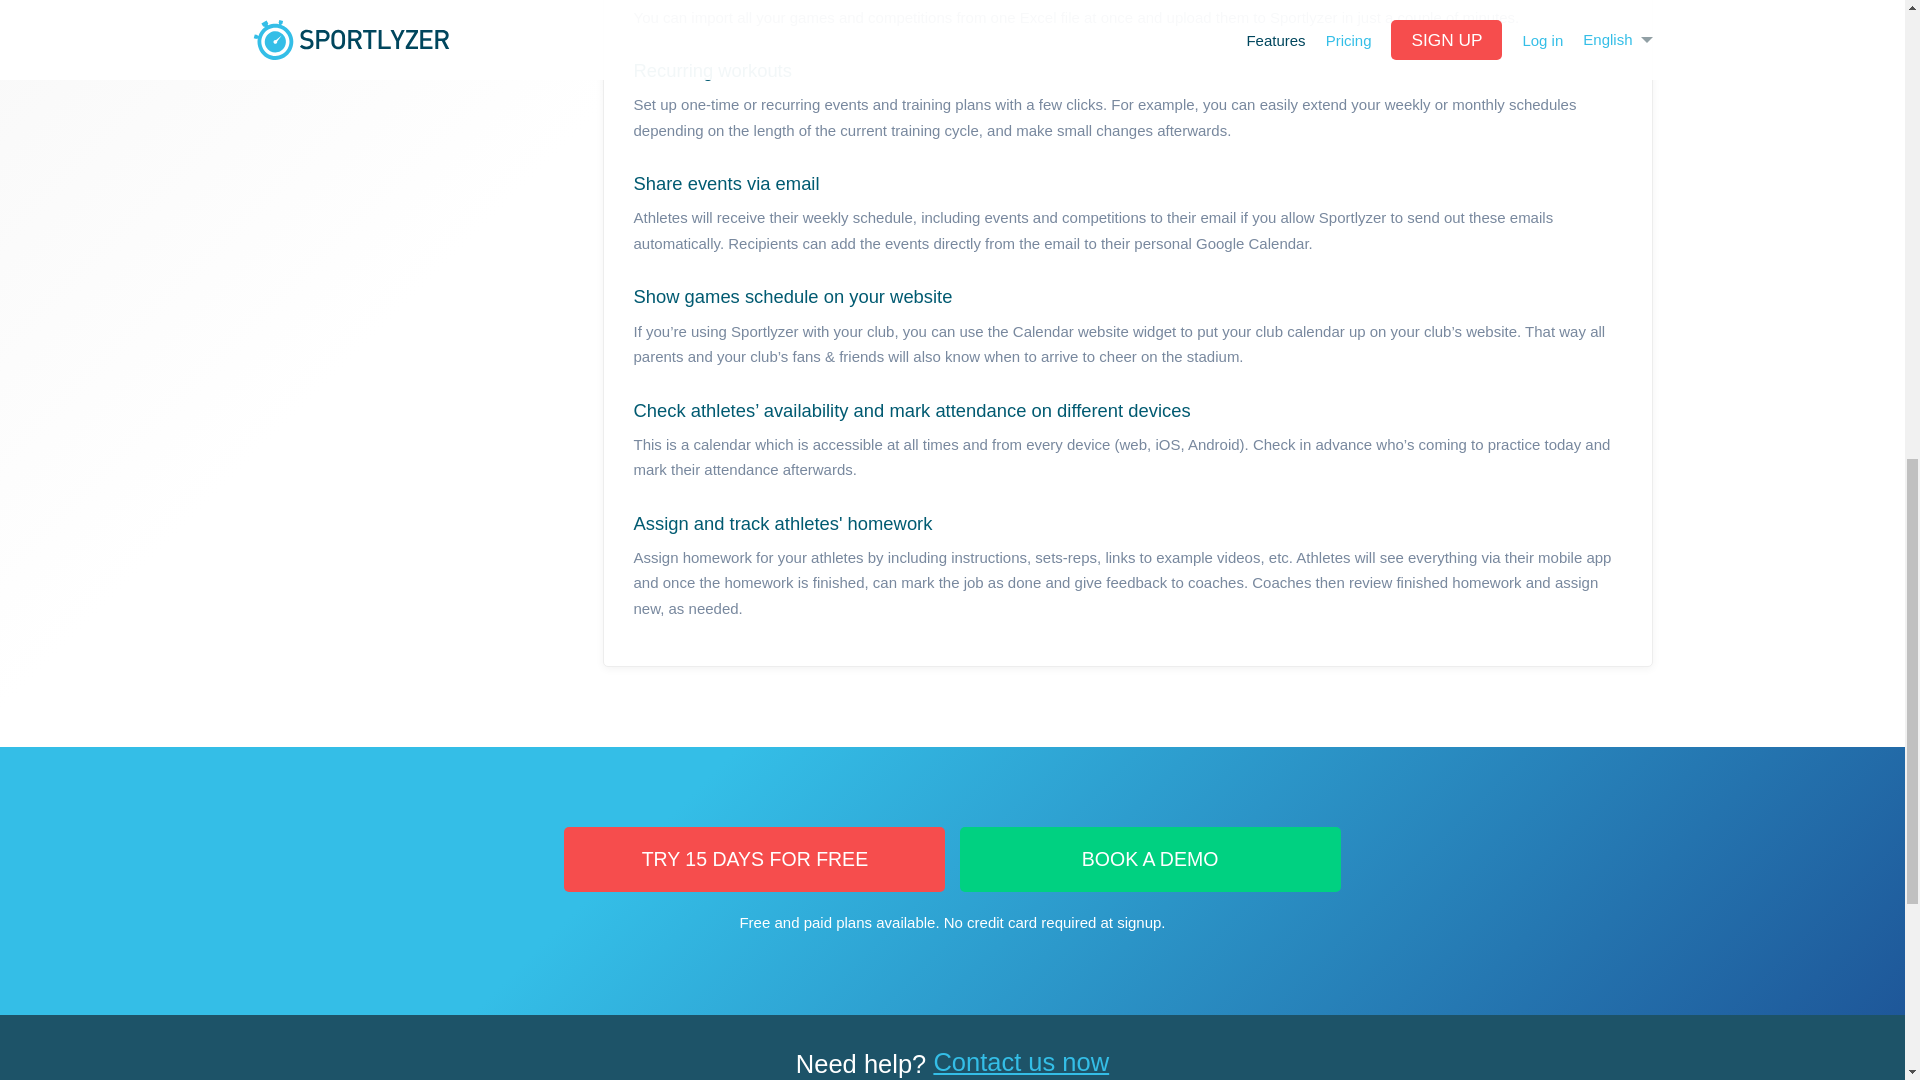  Describe the element at coordinates (754, 860) in the screenshot. I see `TRY 15 DAYS FOR FREE` at that location.